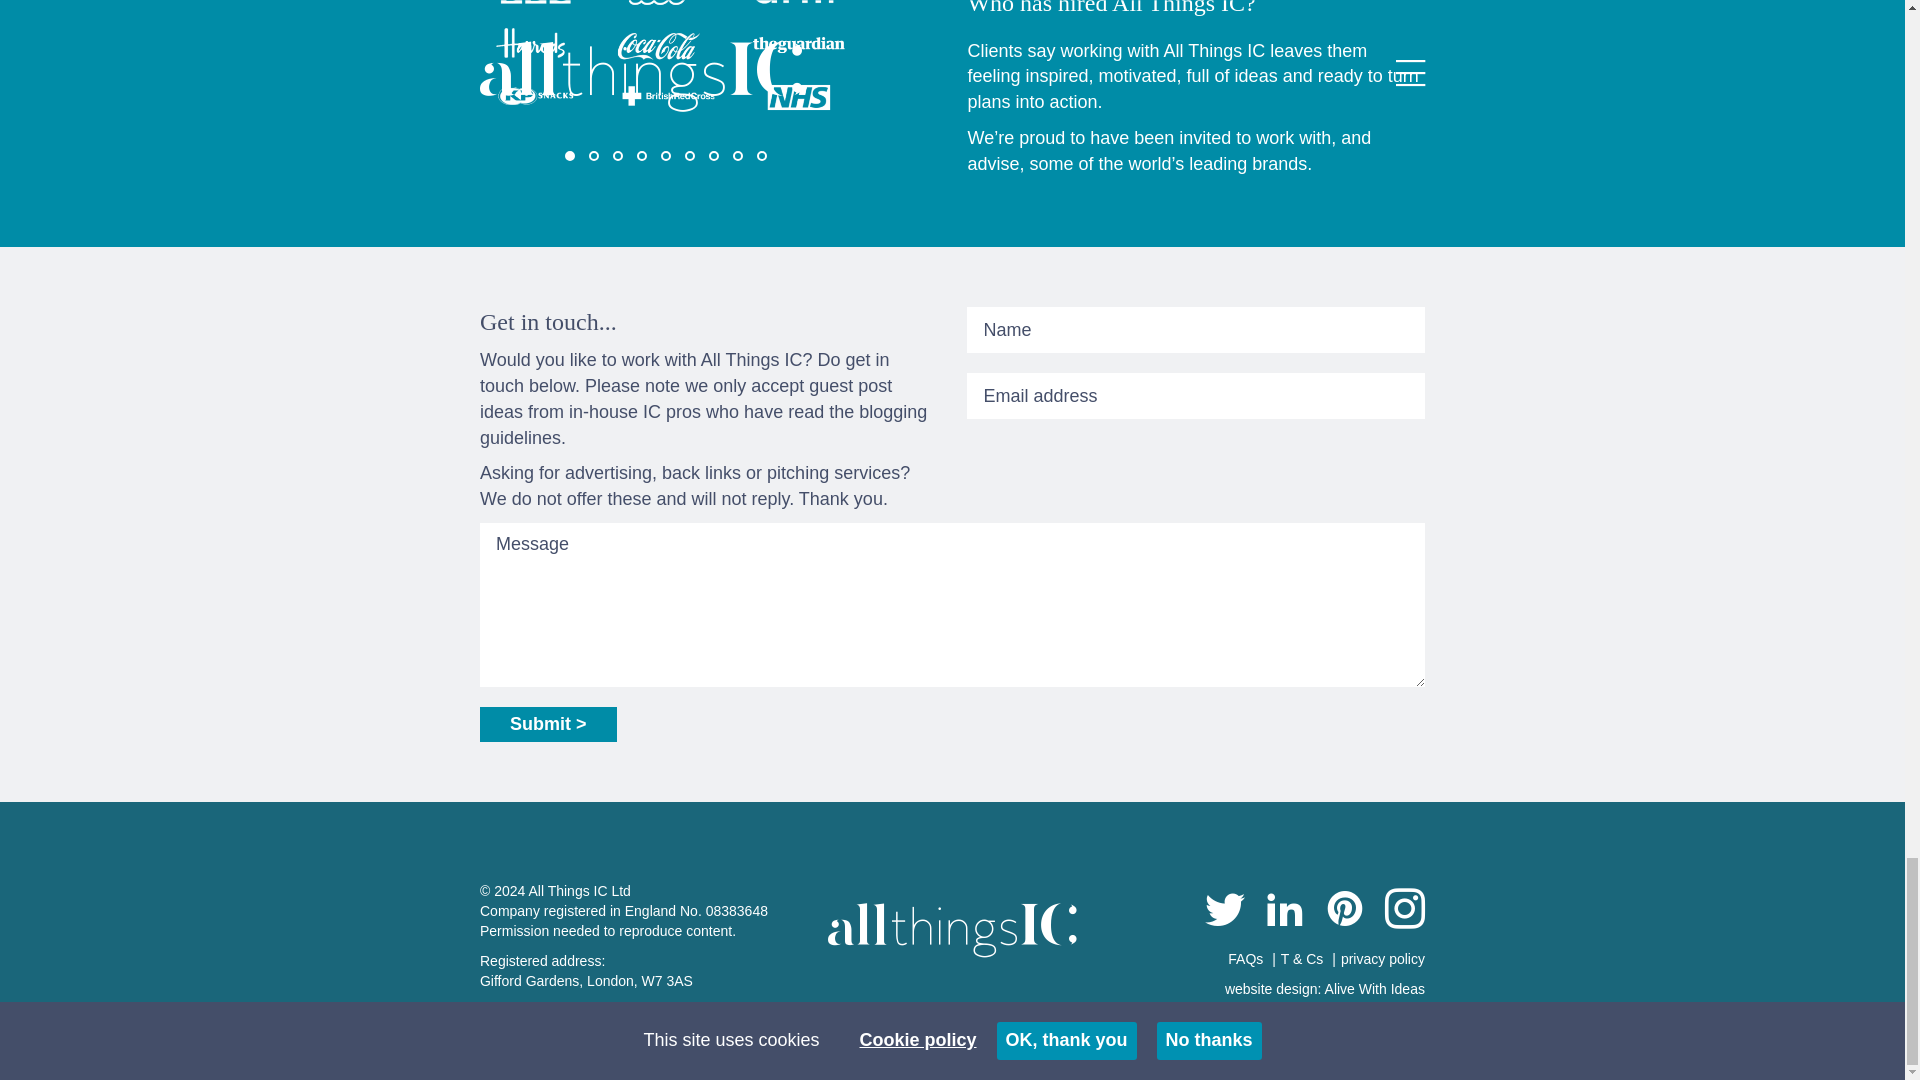 Image resolution: width=1920 pixels, height=1080 pixels. Describe the element at coordinates (1344, 912) in the screenshot. I see `All Things IC on Pinterest` at that location.